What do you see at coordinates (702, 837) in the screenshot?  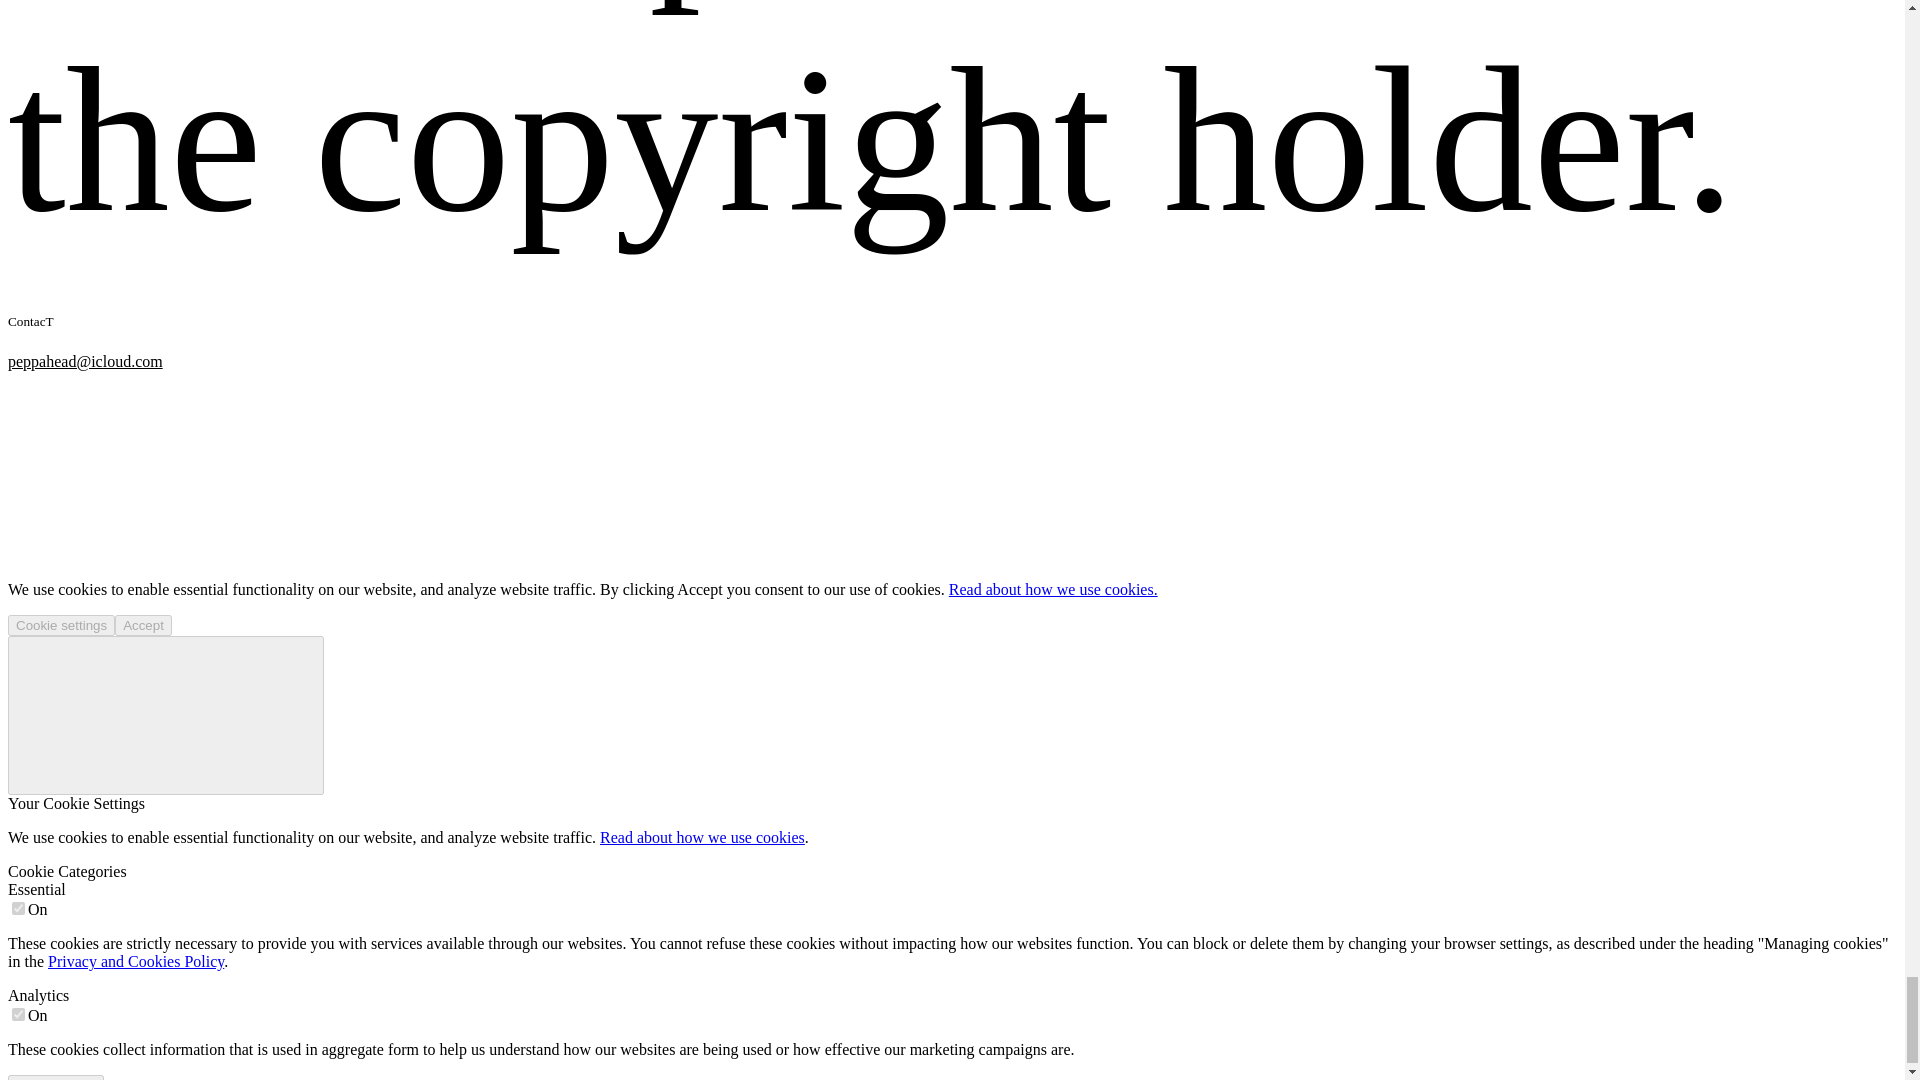 I see `Read about how we use cookies` at bounding box center [702, 837].